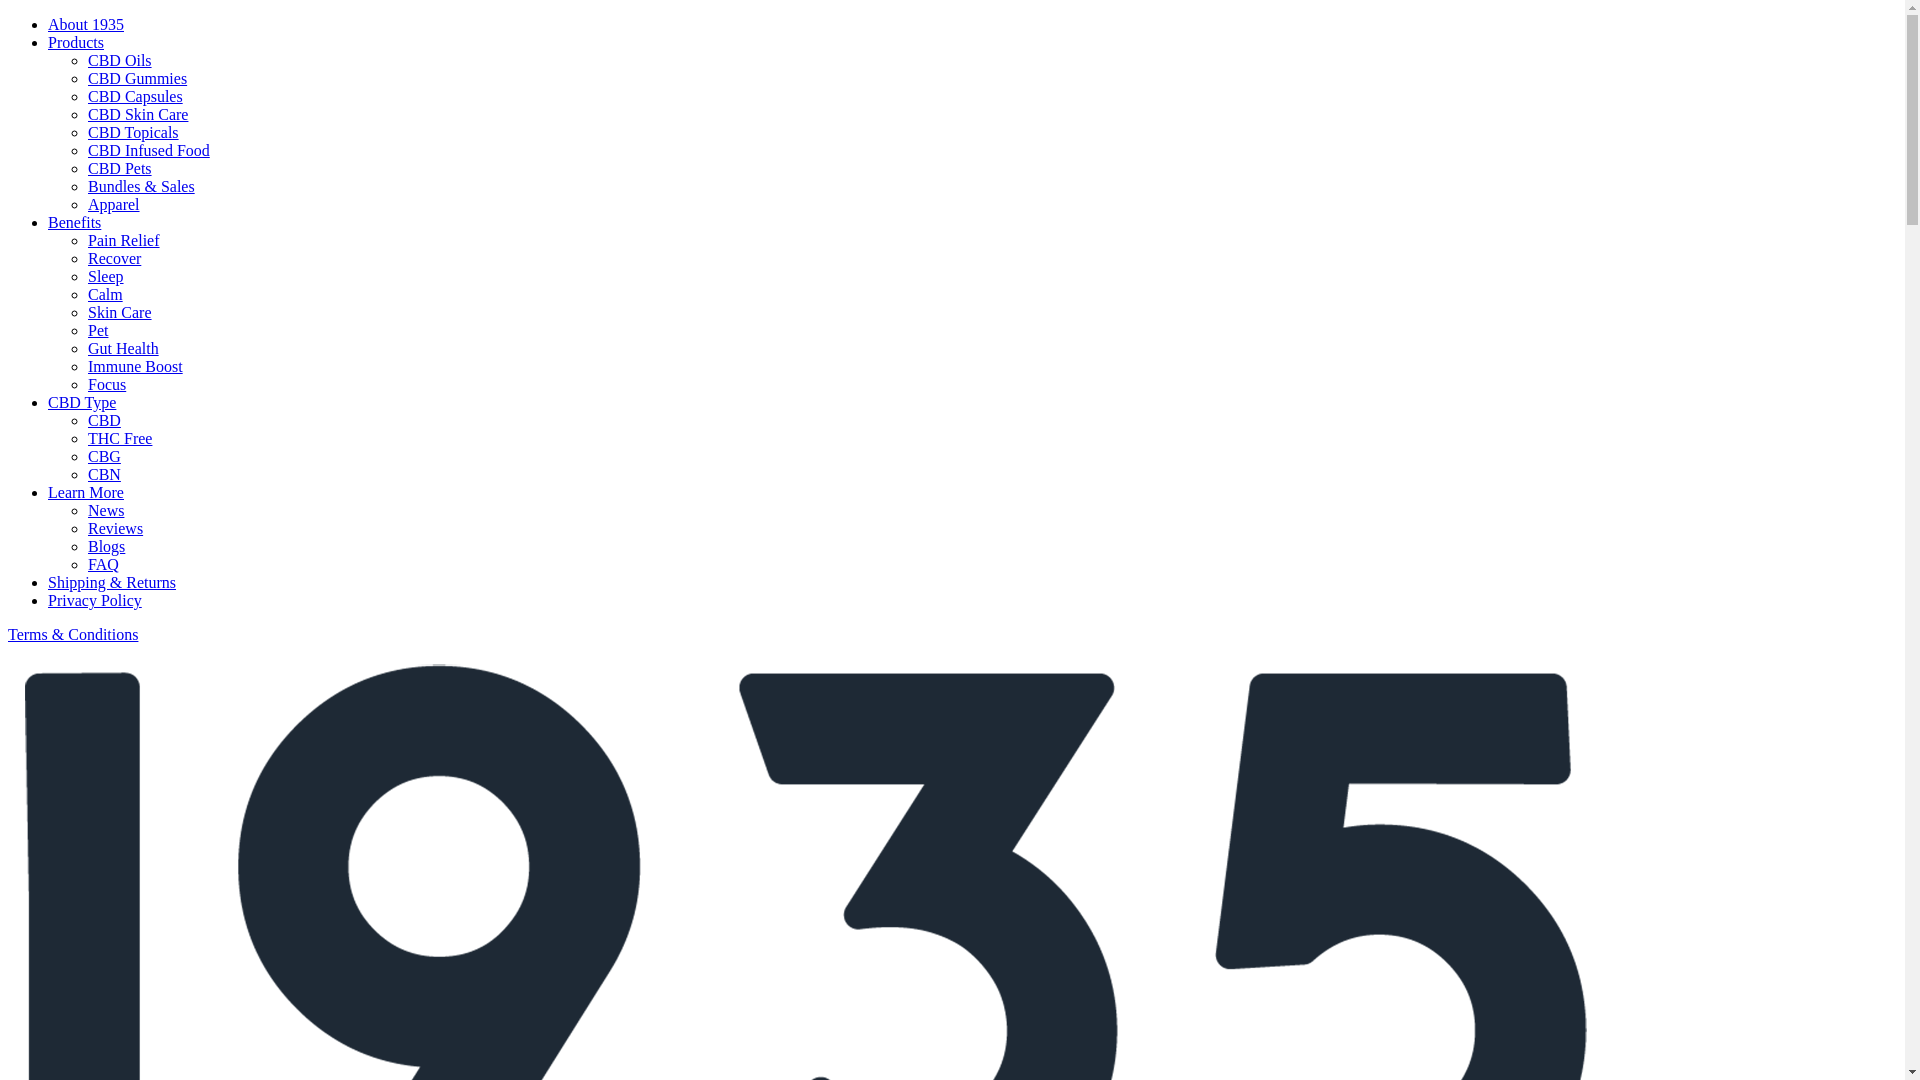  I want to click on Gut Health, so click(124, 348).